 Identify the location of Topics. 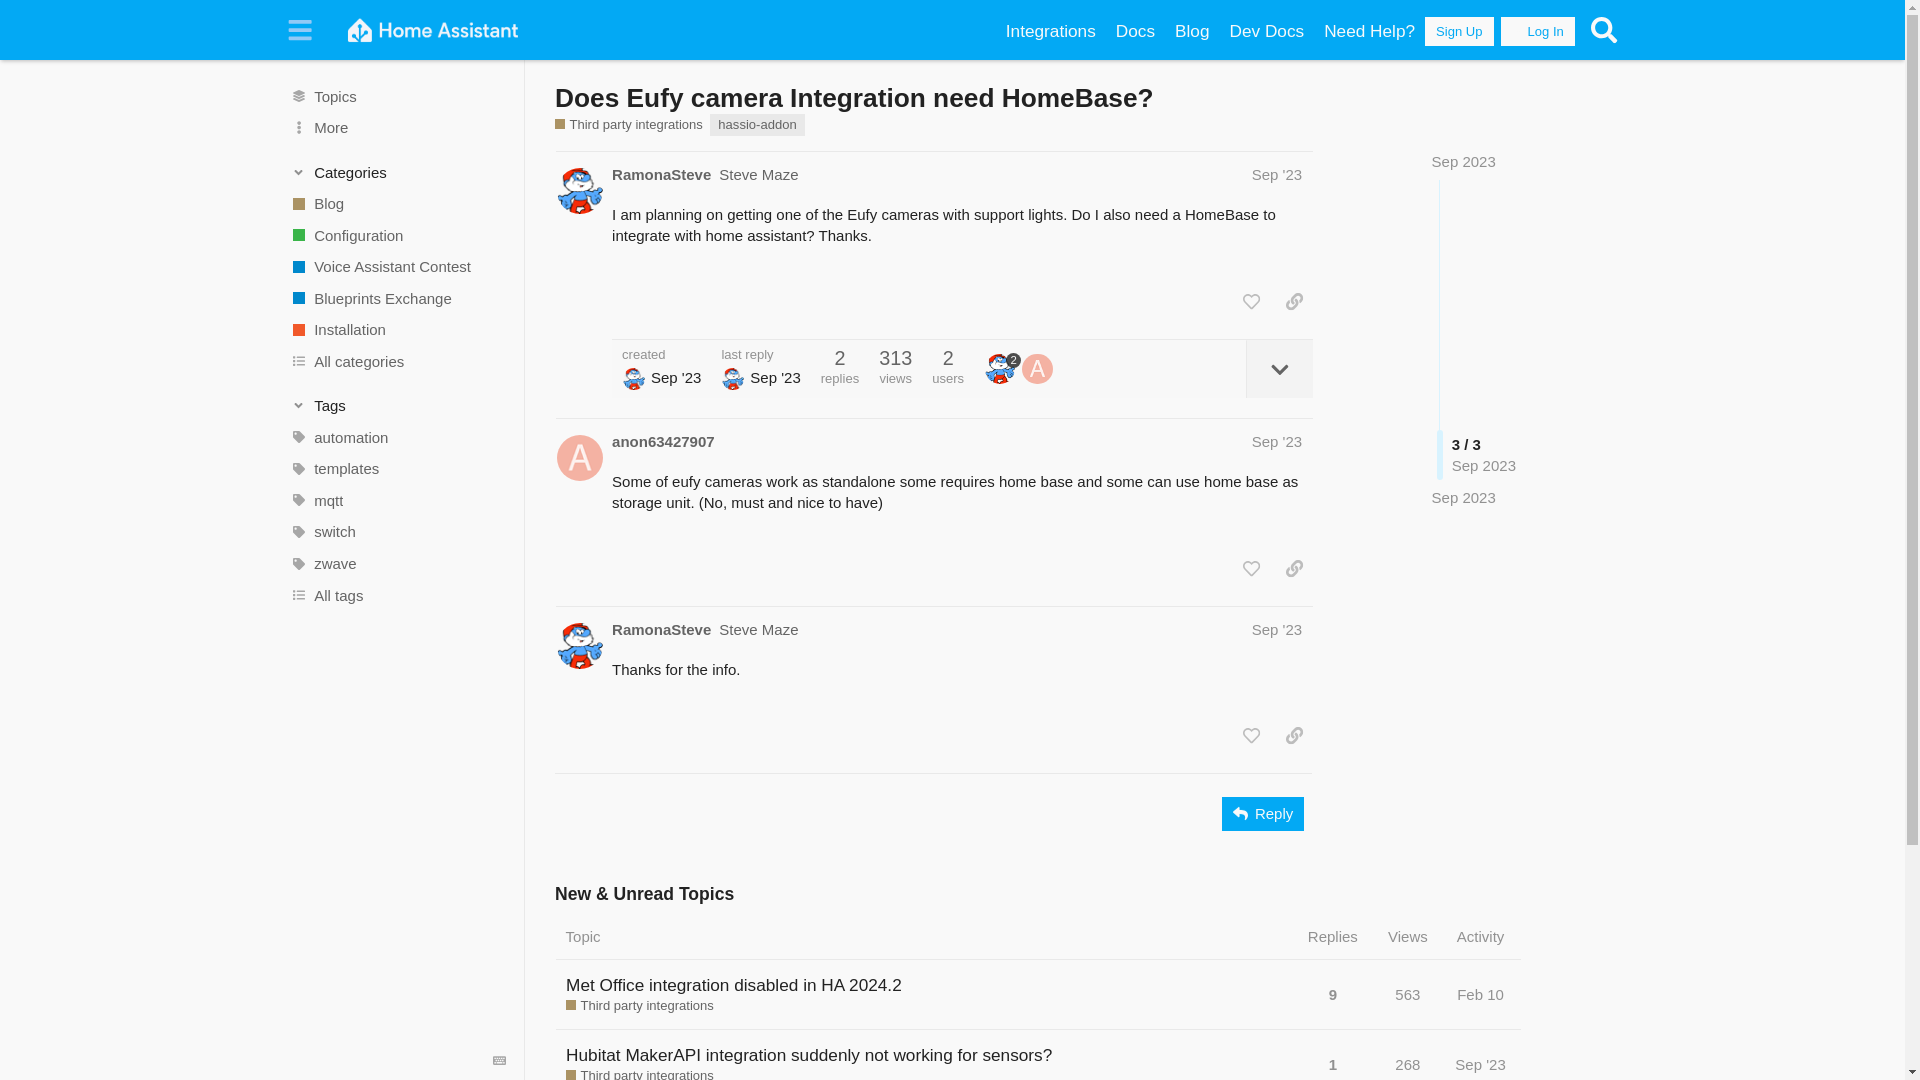
(397, 96).